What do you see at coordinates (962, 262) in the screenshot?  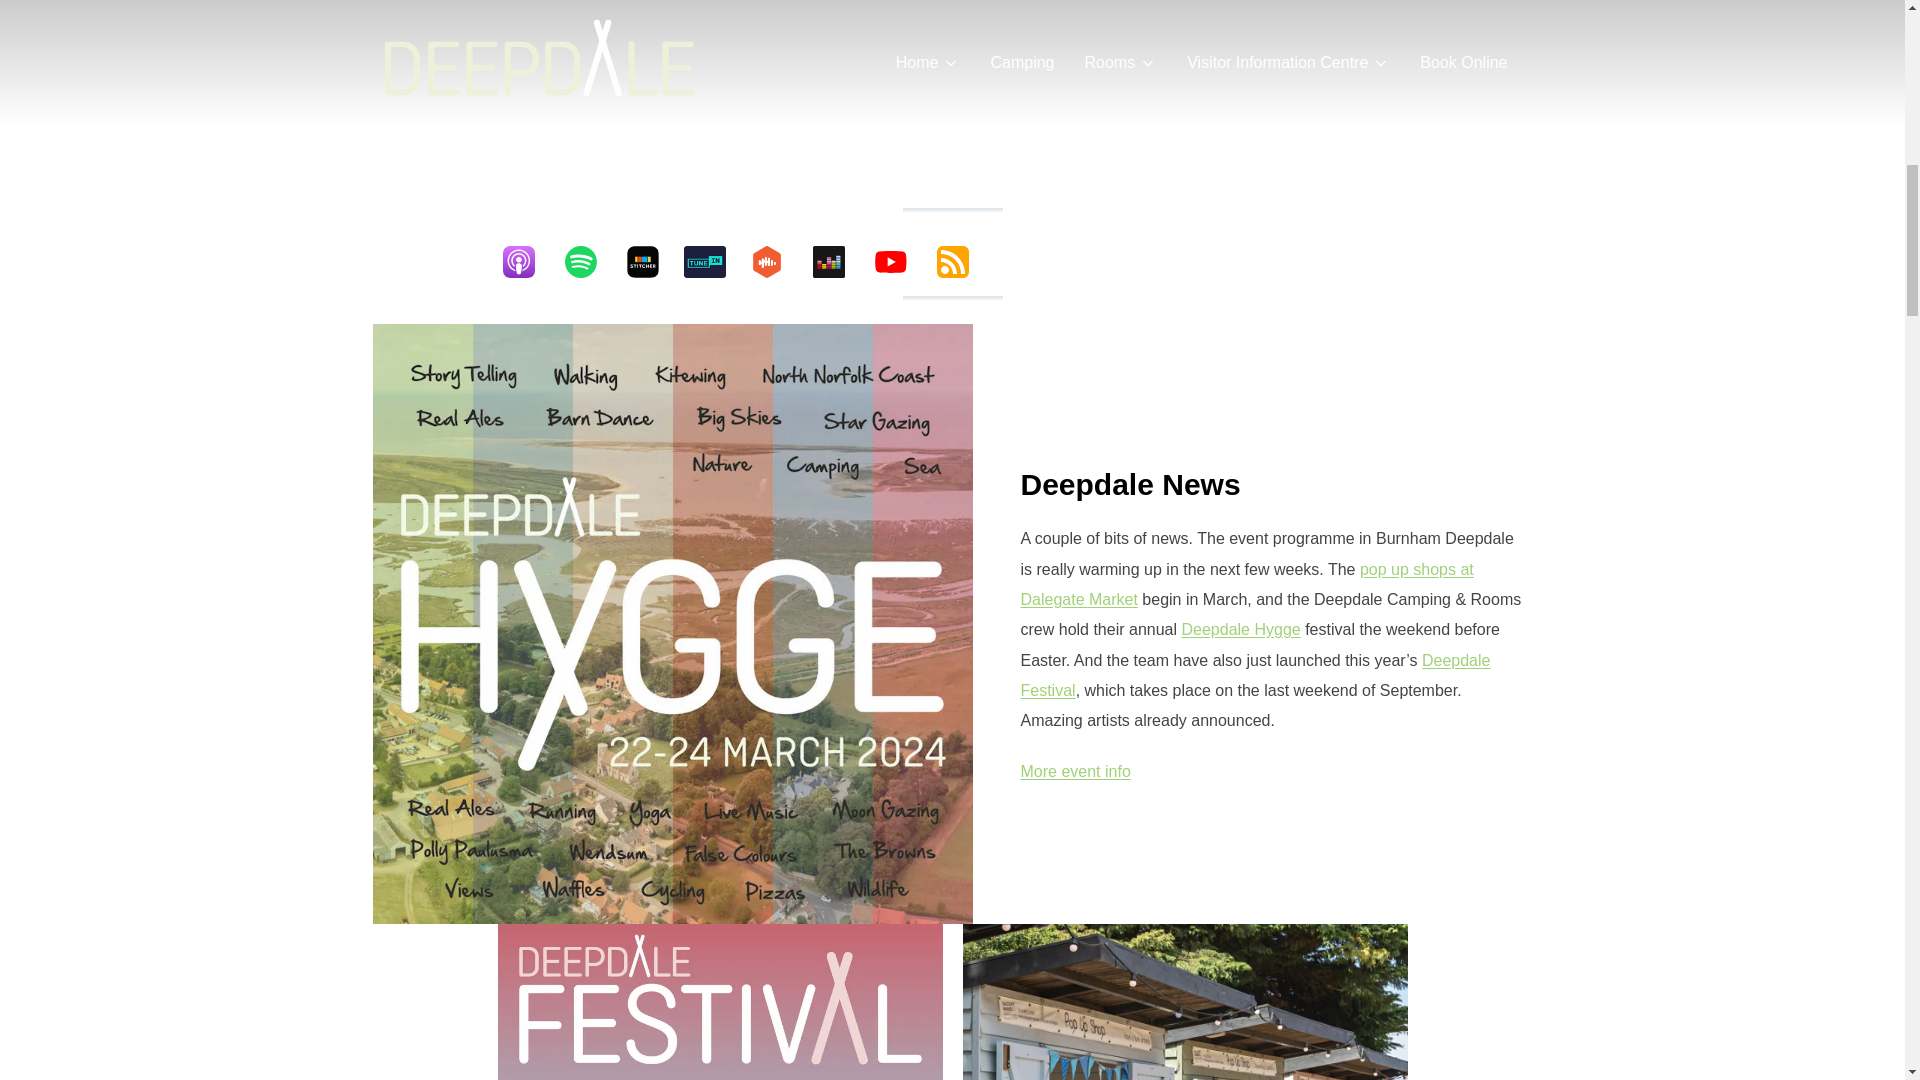 I see `RSS` at bounding box center [962, 262].